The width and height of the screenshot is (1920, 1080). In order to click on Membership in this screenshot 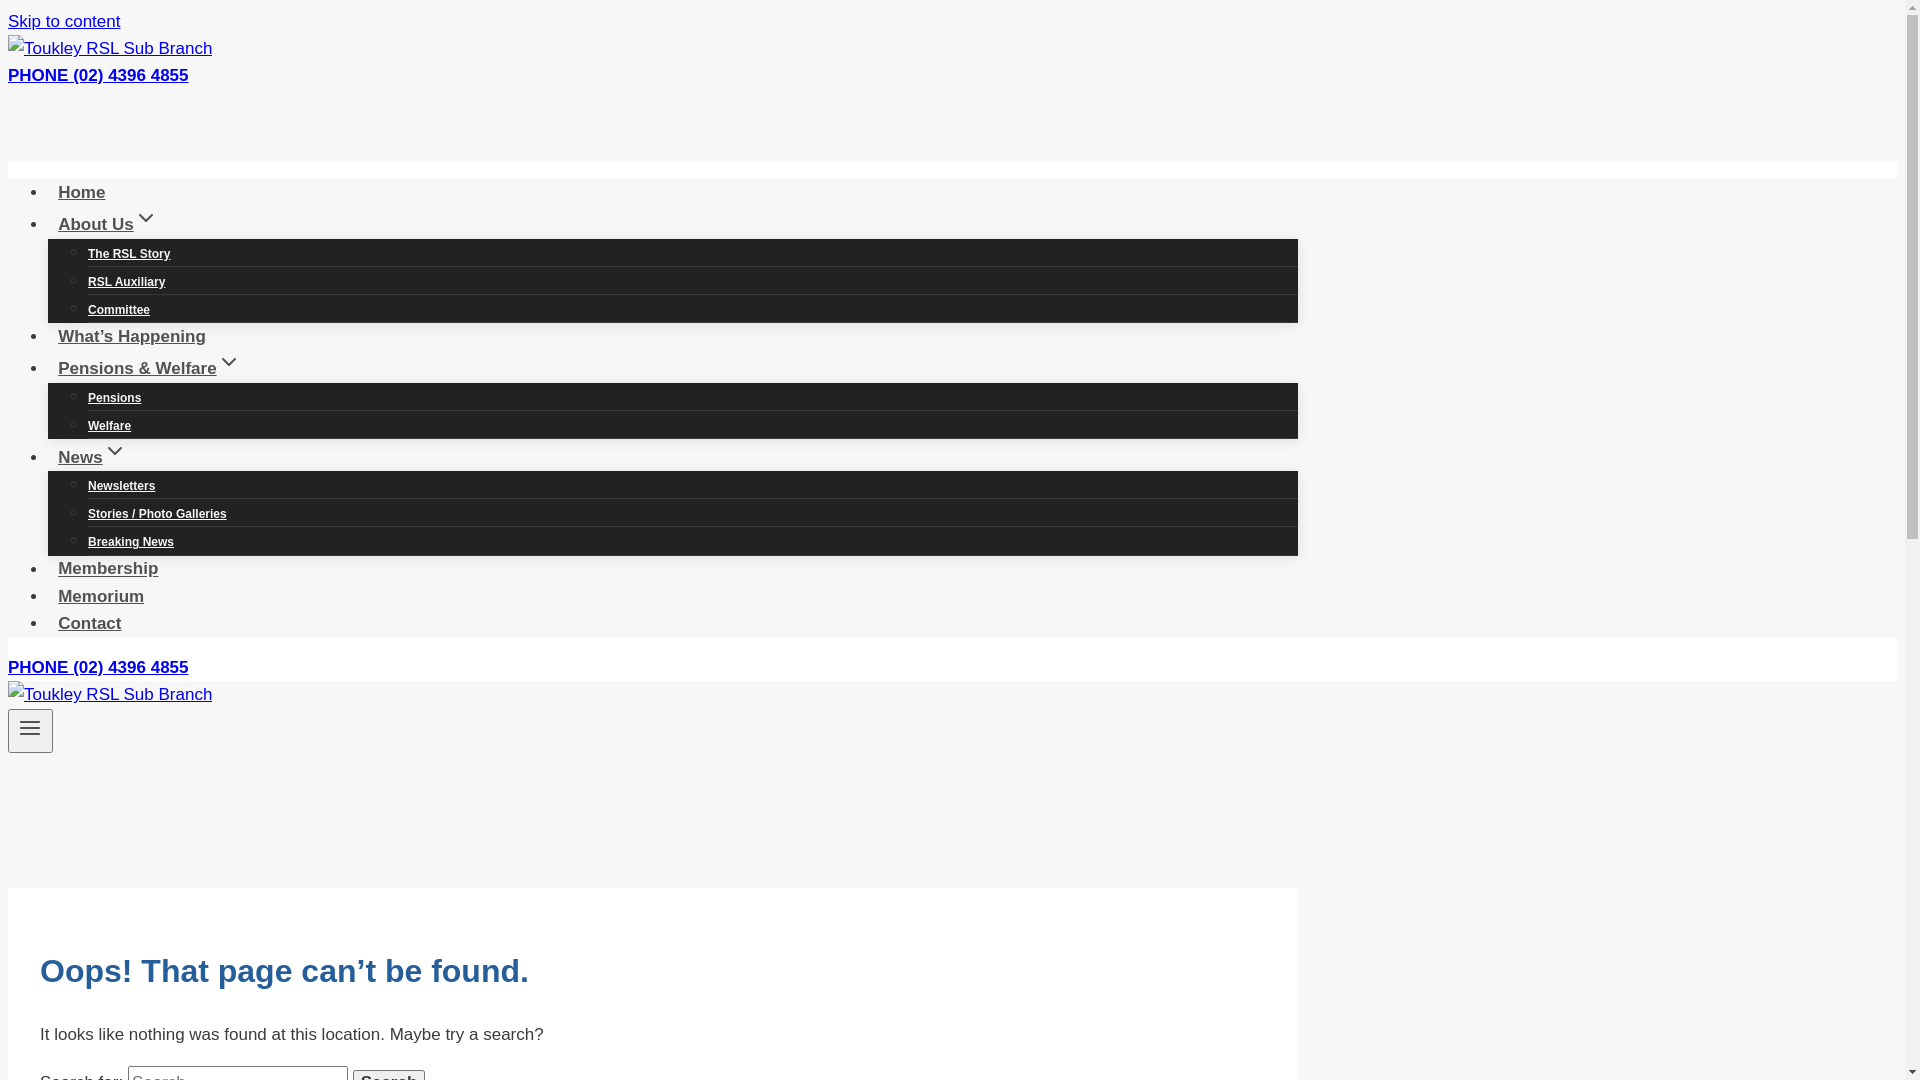, I will do `click(108, 568)`.